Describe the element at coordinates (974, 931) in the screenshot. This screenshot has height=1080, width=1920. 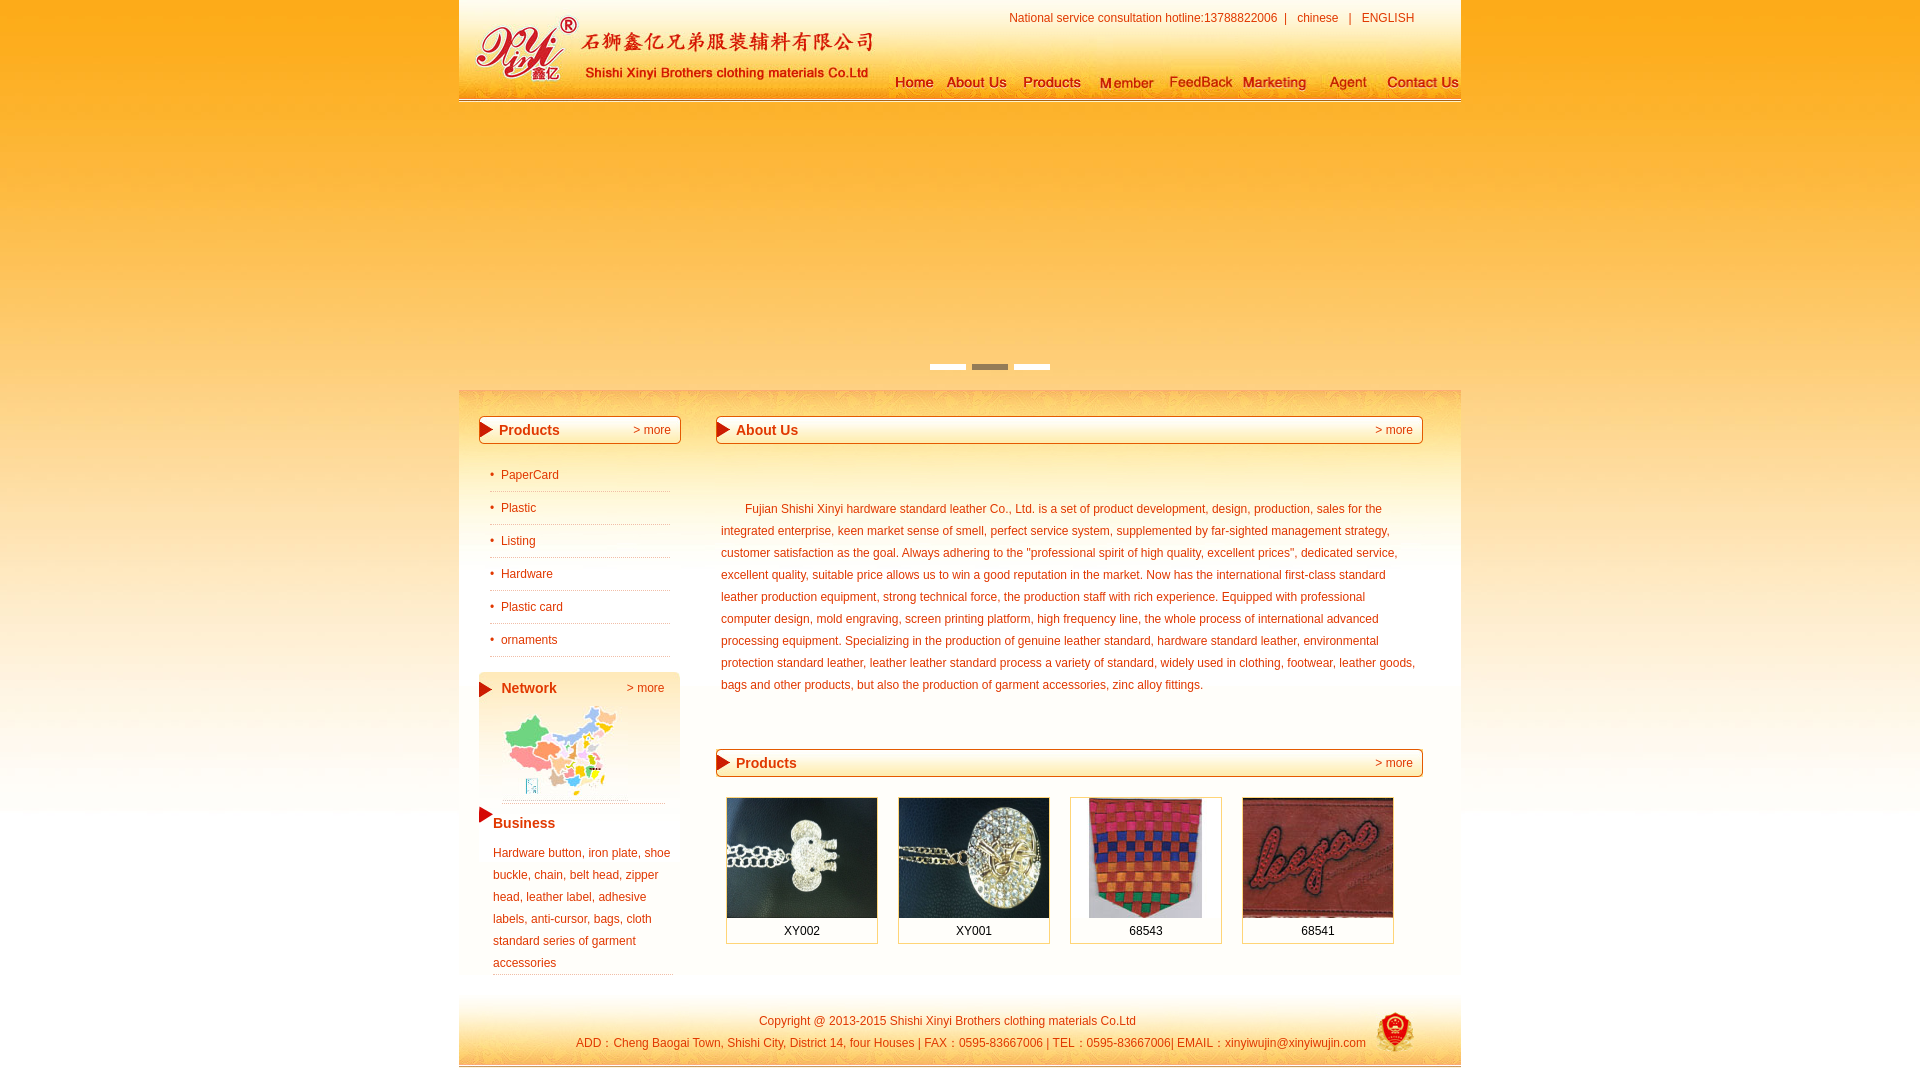
I see `XY001` at that location.